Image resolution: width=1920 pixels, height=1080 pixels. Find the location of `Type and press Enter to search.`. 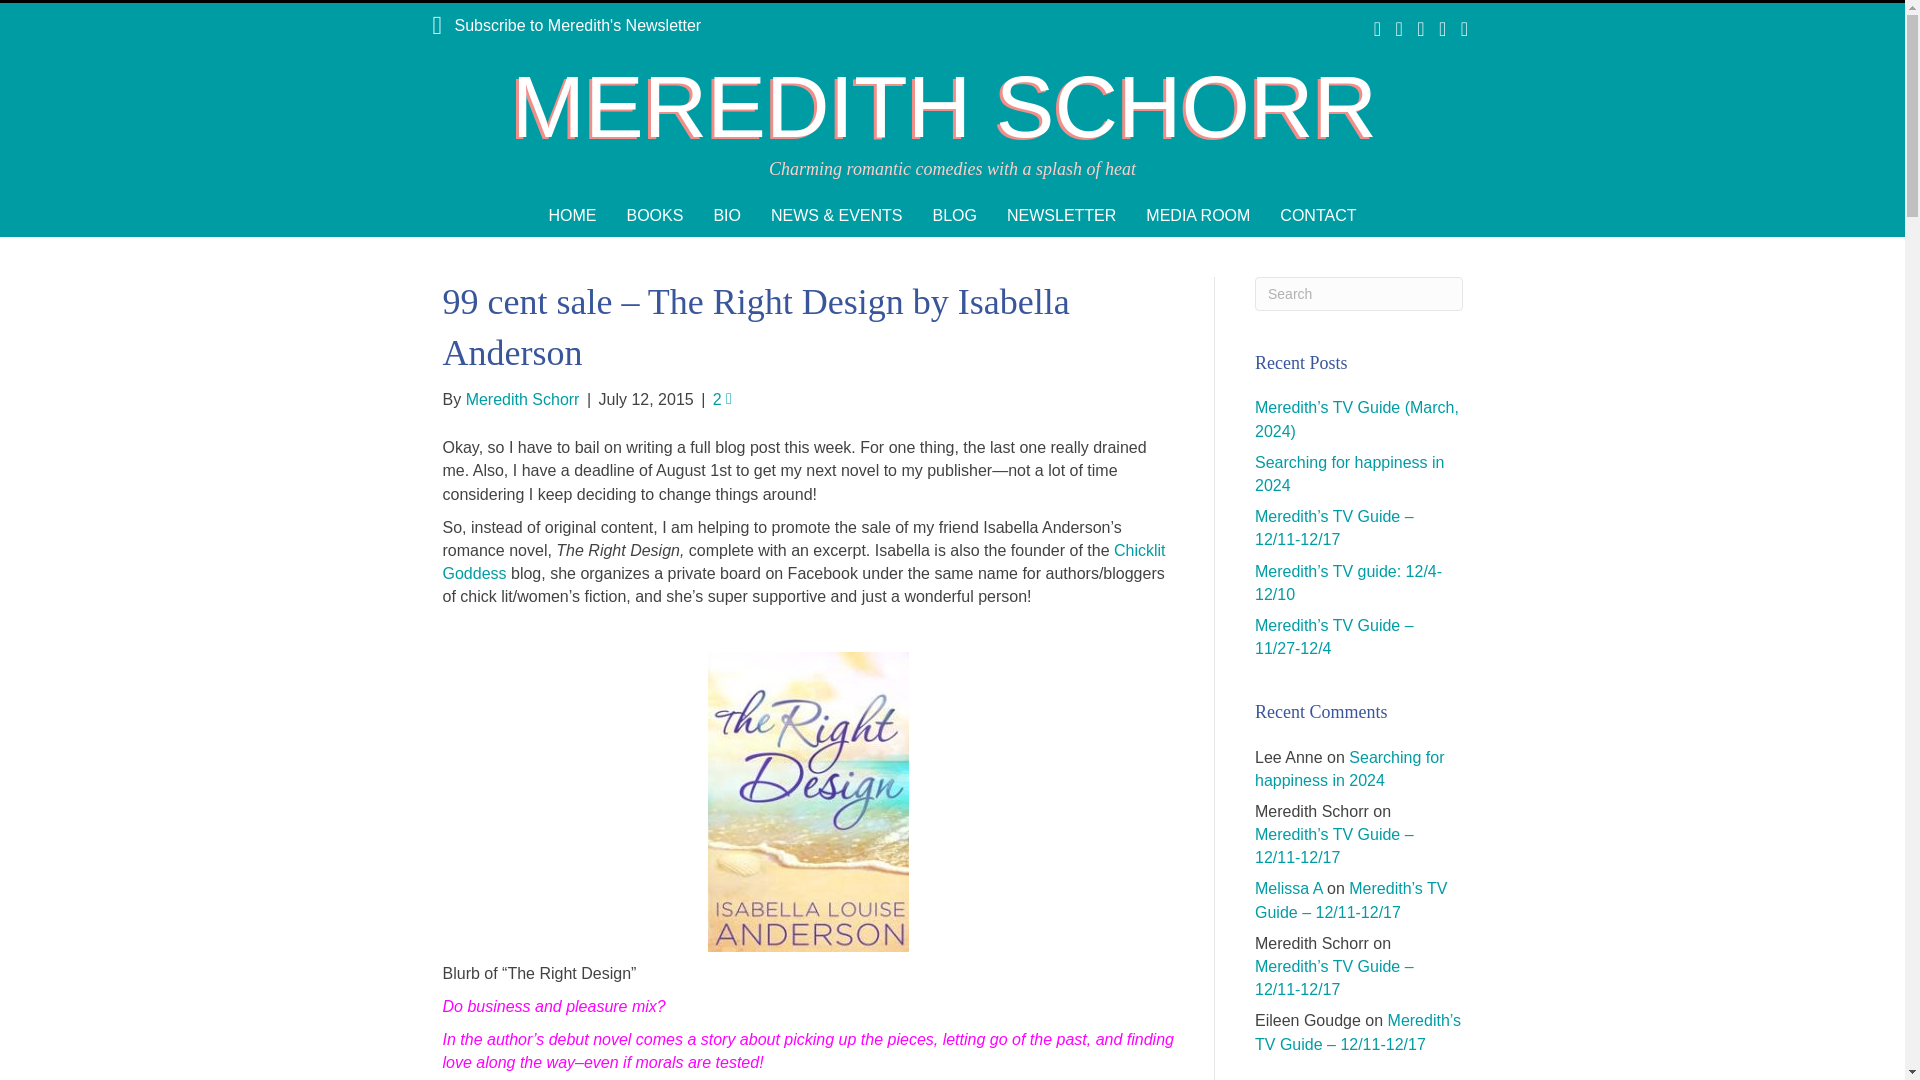

Type and press Enter to search. is located at coordinates (1359, 294).